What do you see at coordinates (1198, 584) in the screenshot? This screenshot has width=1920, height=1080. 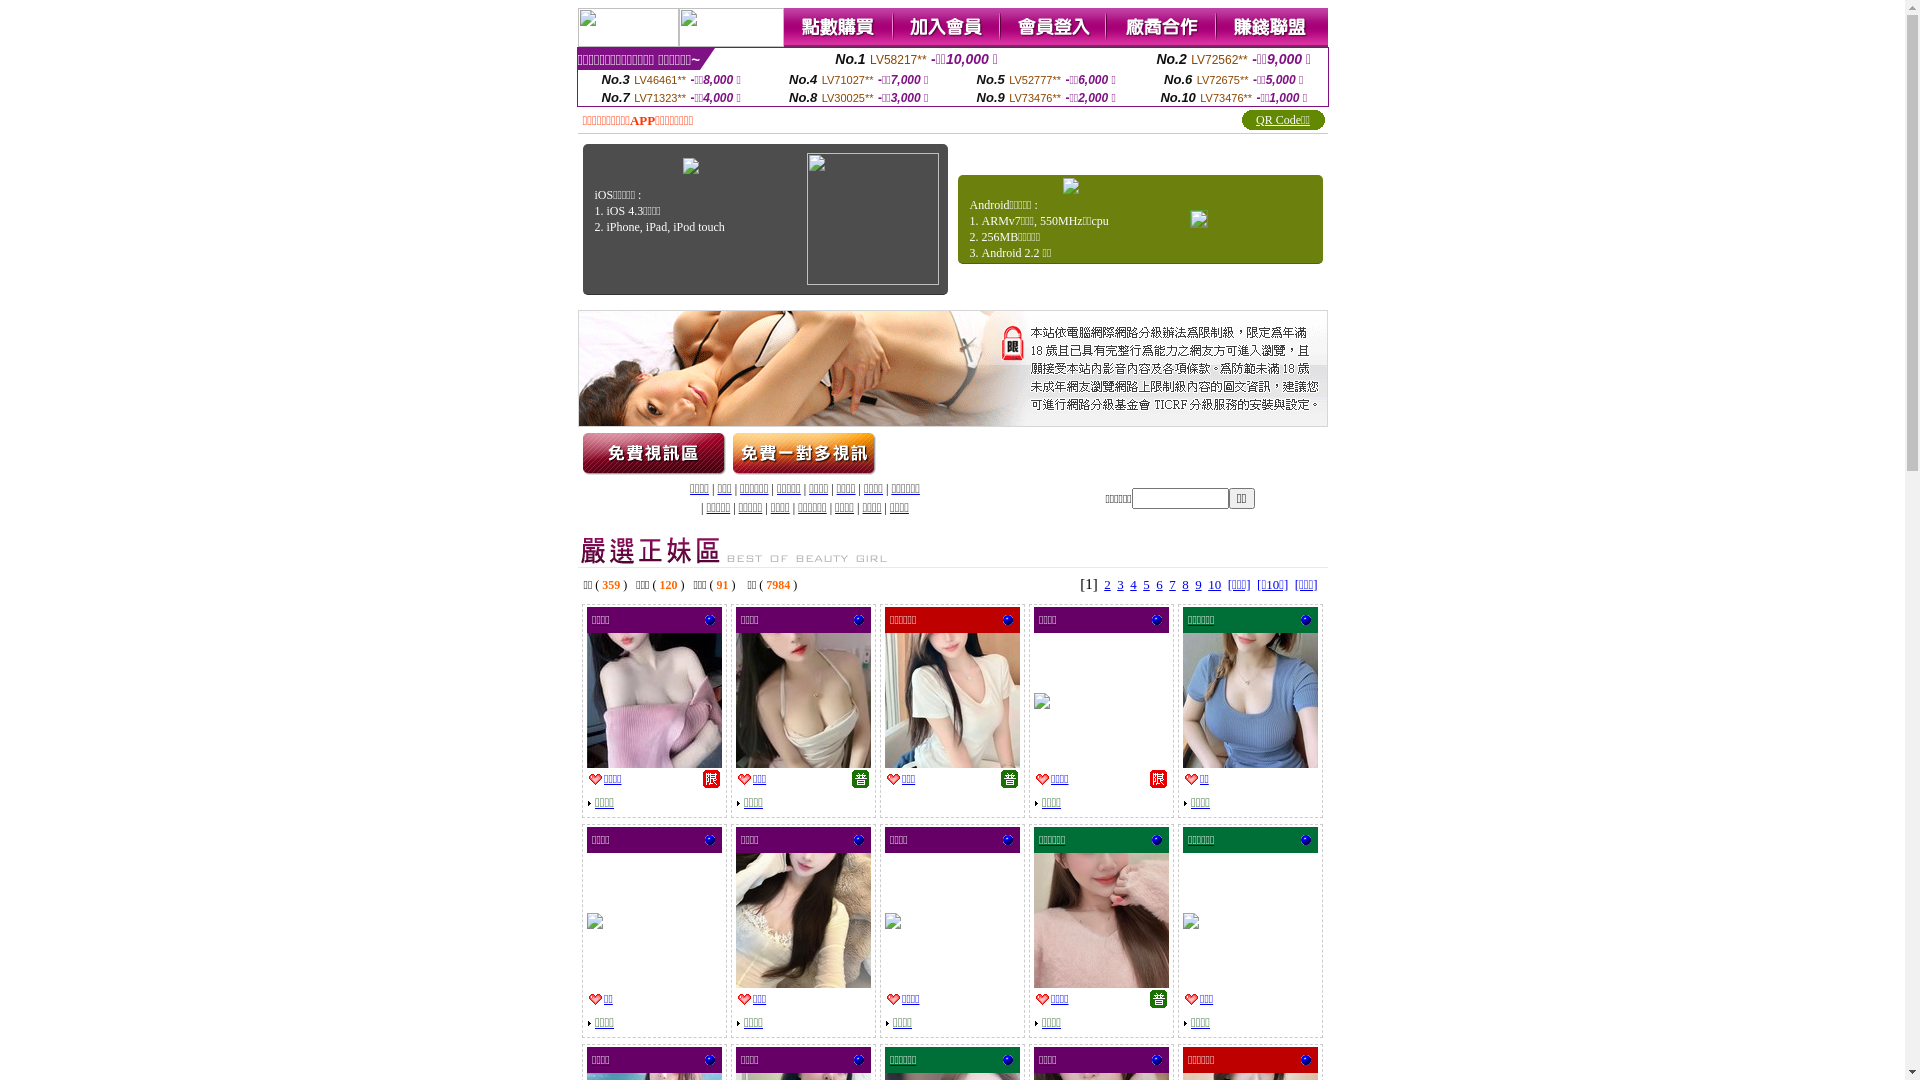 I see `9` at bounding box center [1198, 584].